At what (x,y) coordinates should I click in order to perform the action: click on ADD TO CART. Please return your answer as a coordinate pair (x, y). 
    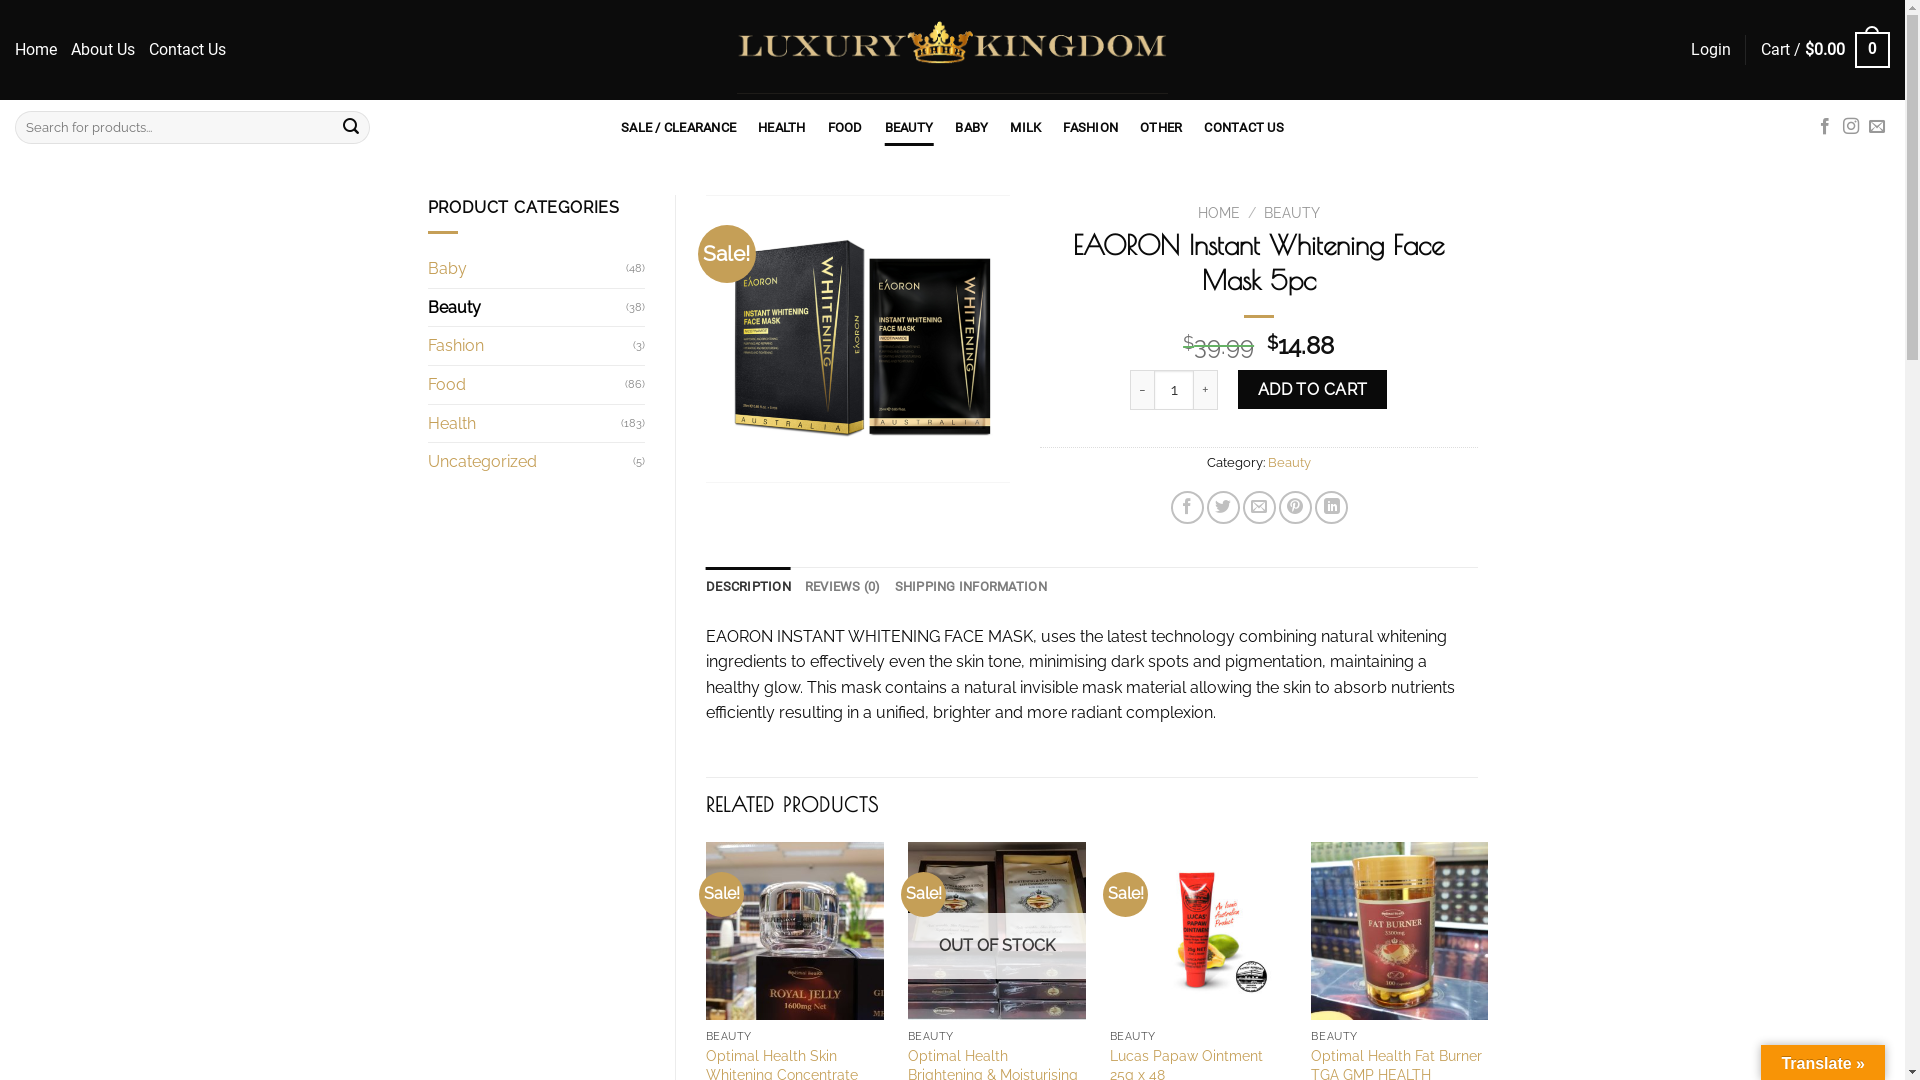
    Looking at the image, I should click on (1312, 390).